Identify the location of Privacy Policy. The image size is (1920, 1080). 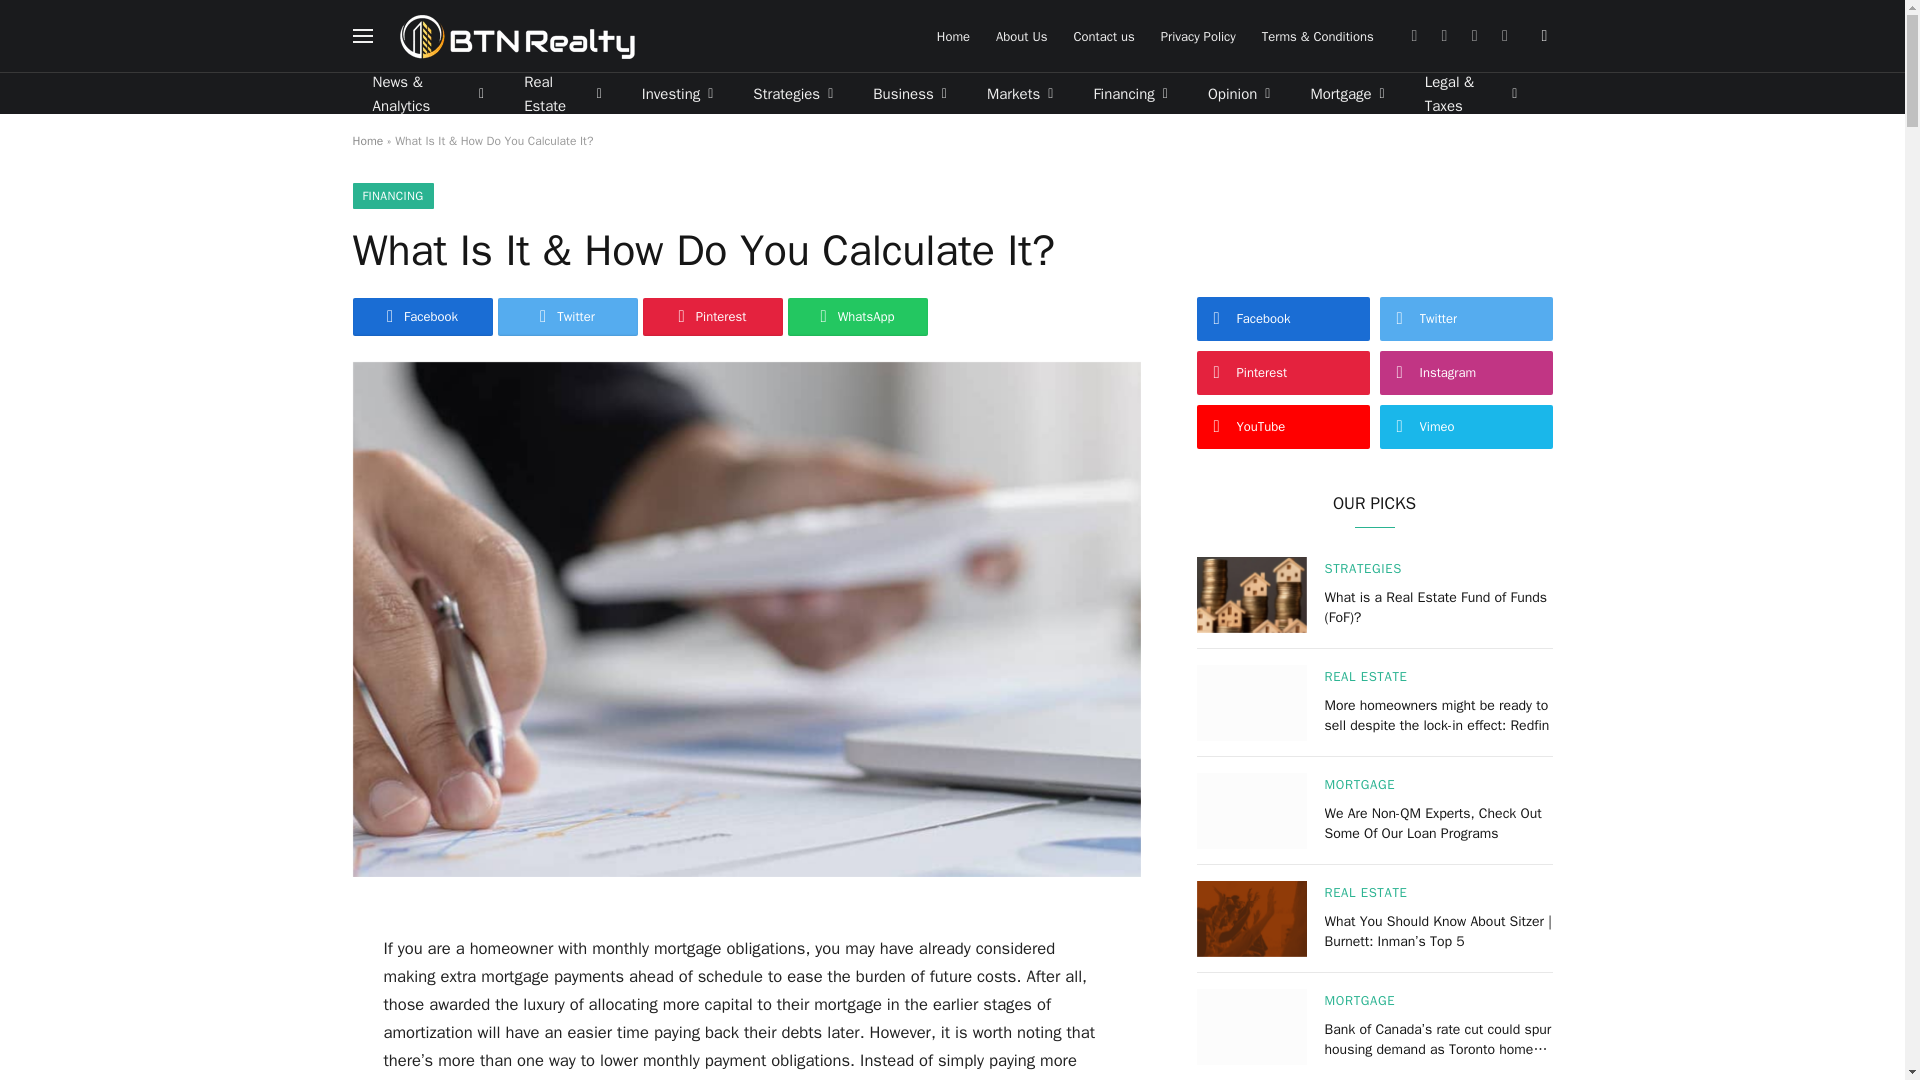
(1198, 36).